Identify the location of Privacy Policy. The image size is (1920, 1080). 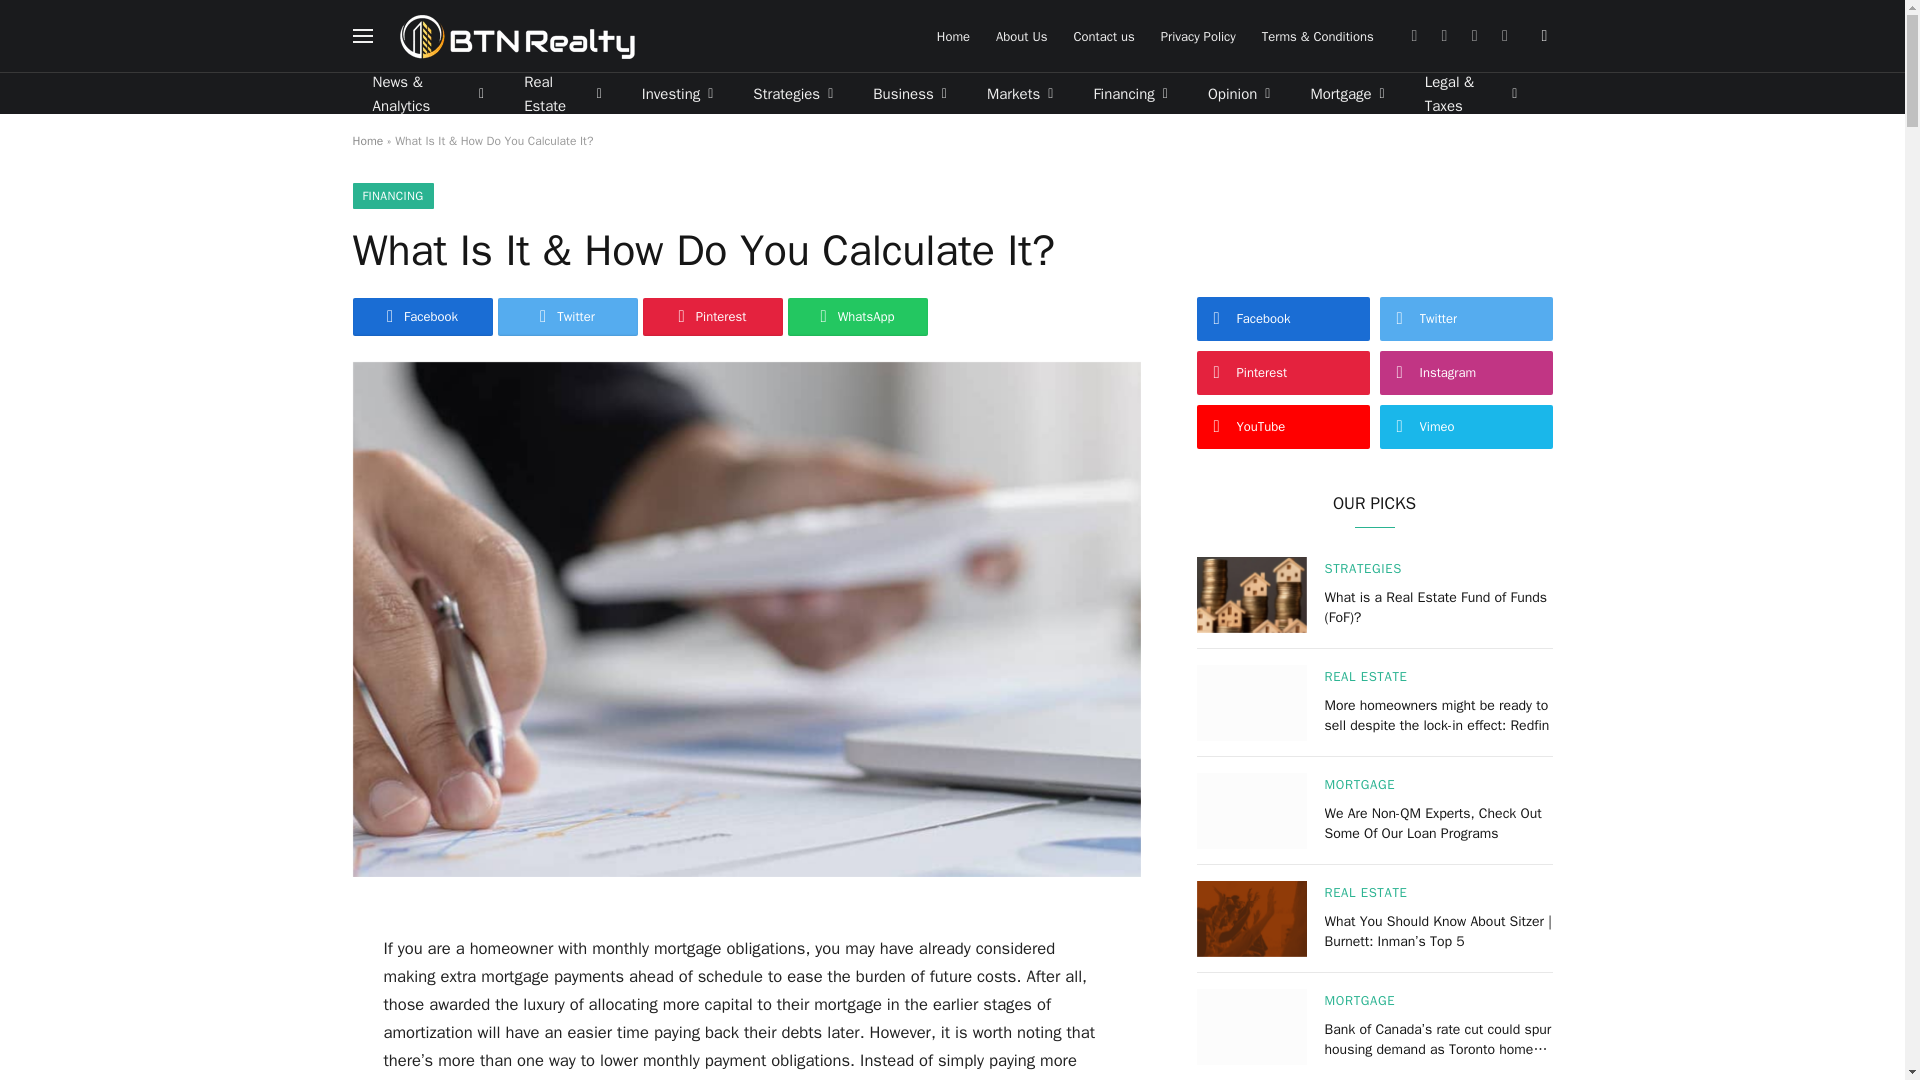
(1198, 36).